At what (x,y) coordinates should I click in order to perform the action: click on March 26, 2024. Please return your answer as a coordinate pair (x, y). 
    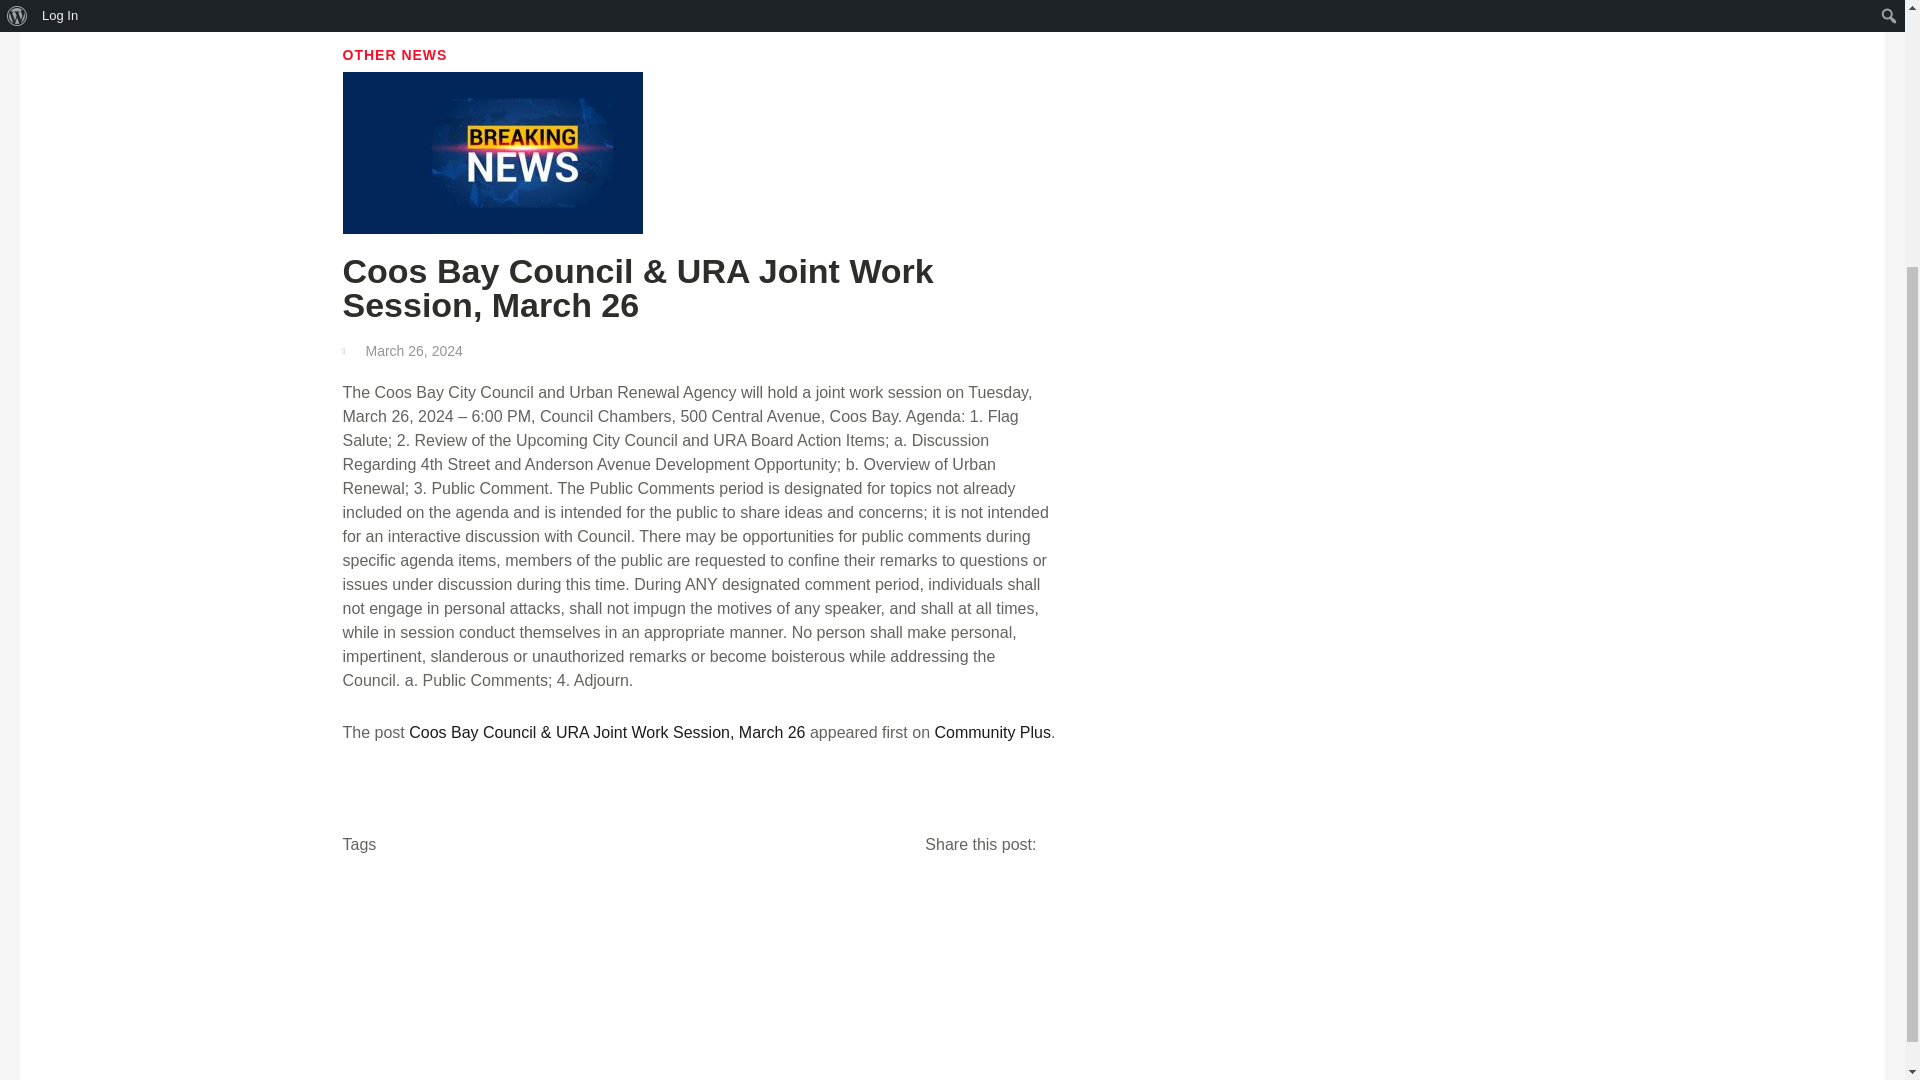
    Looking at the image, I should click on (402, 350).